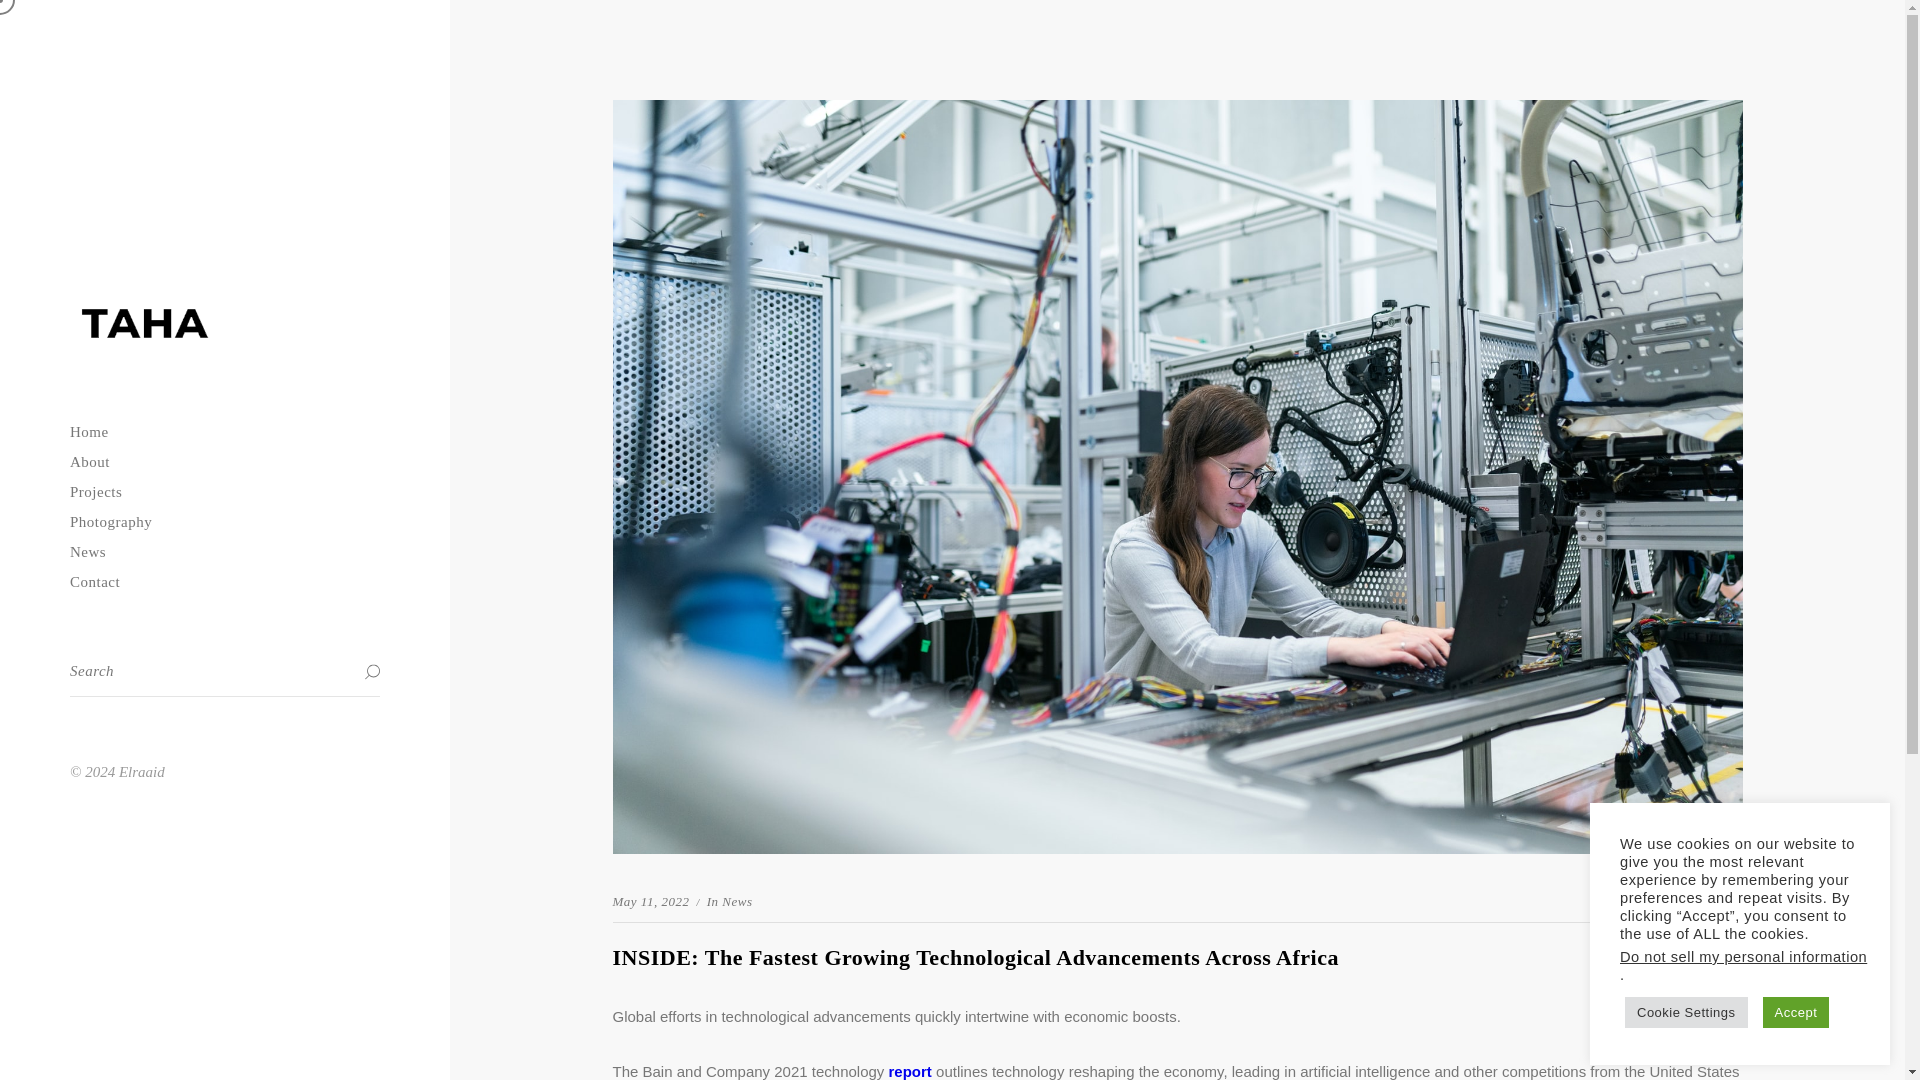  I want to click on Accept, so click(1796, 1012).